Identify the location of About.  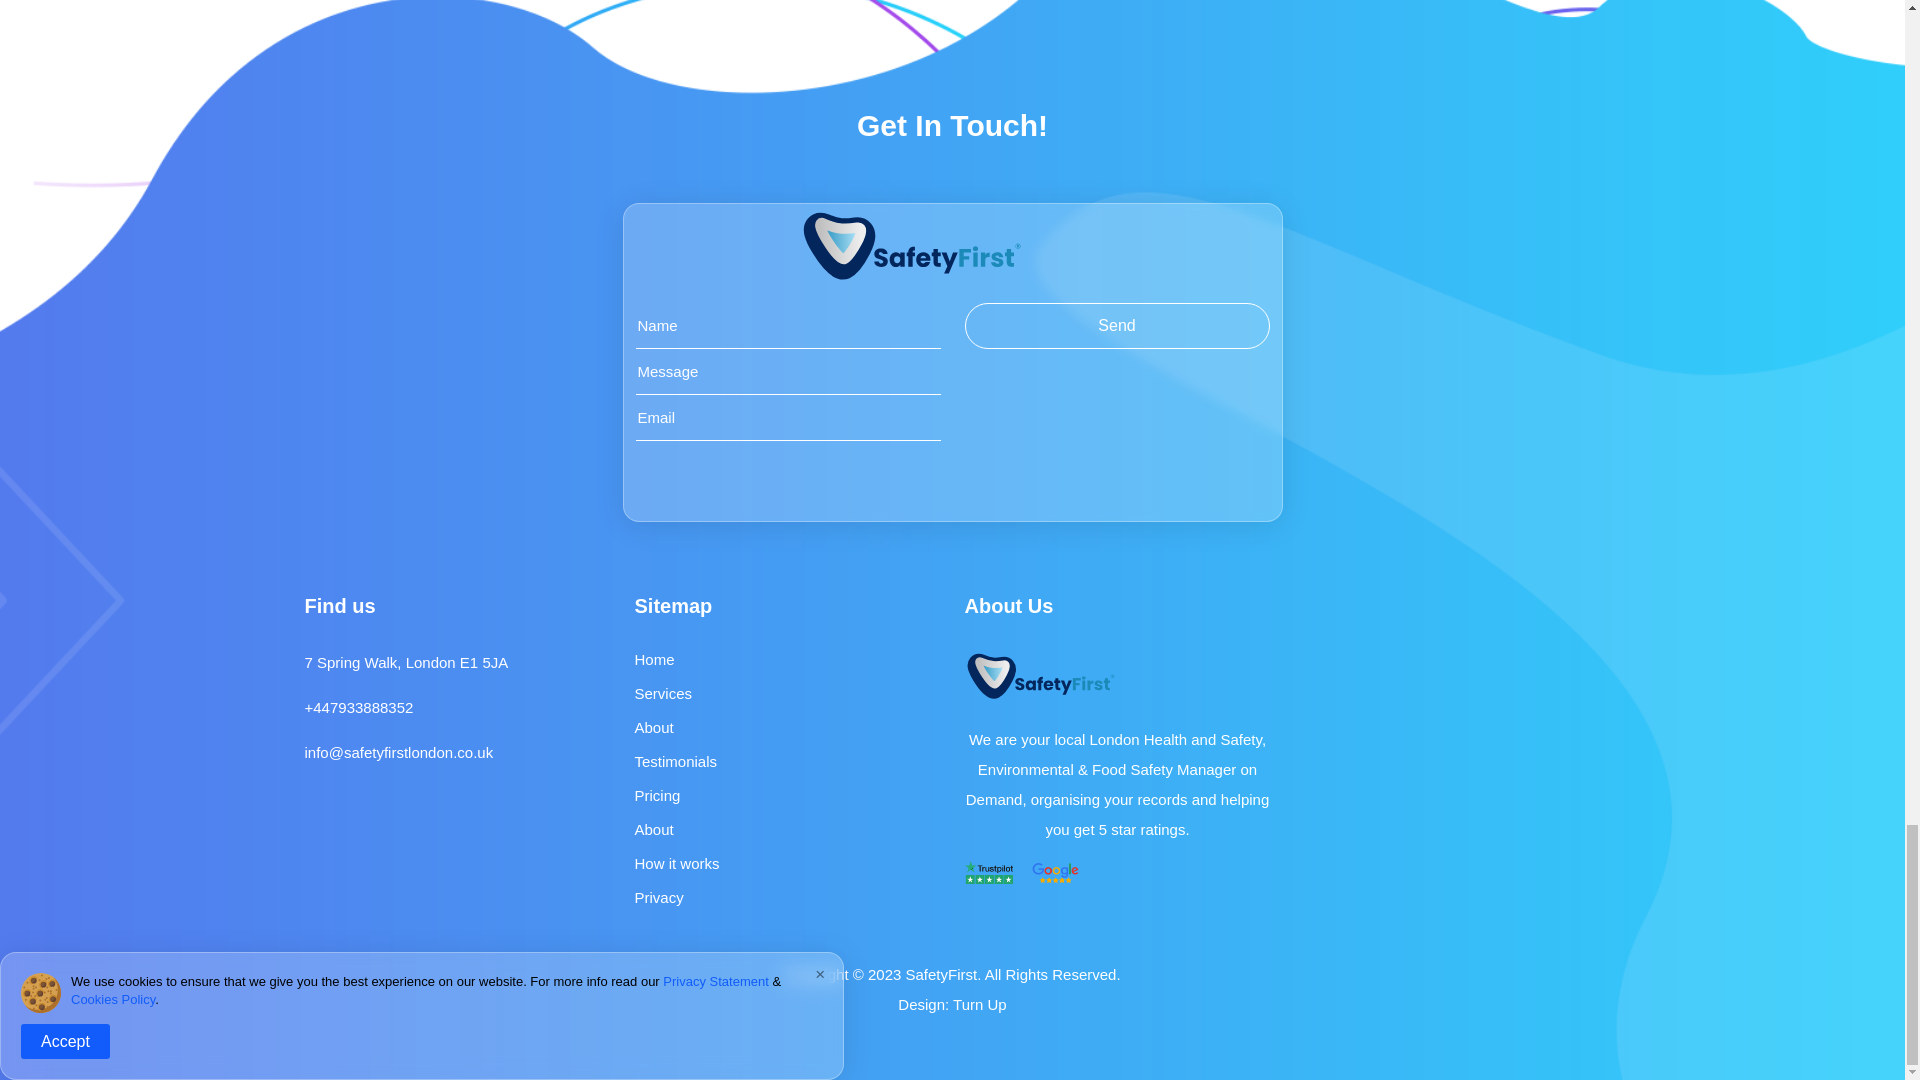
(653, 829).